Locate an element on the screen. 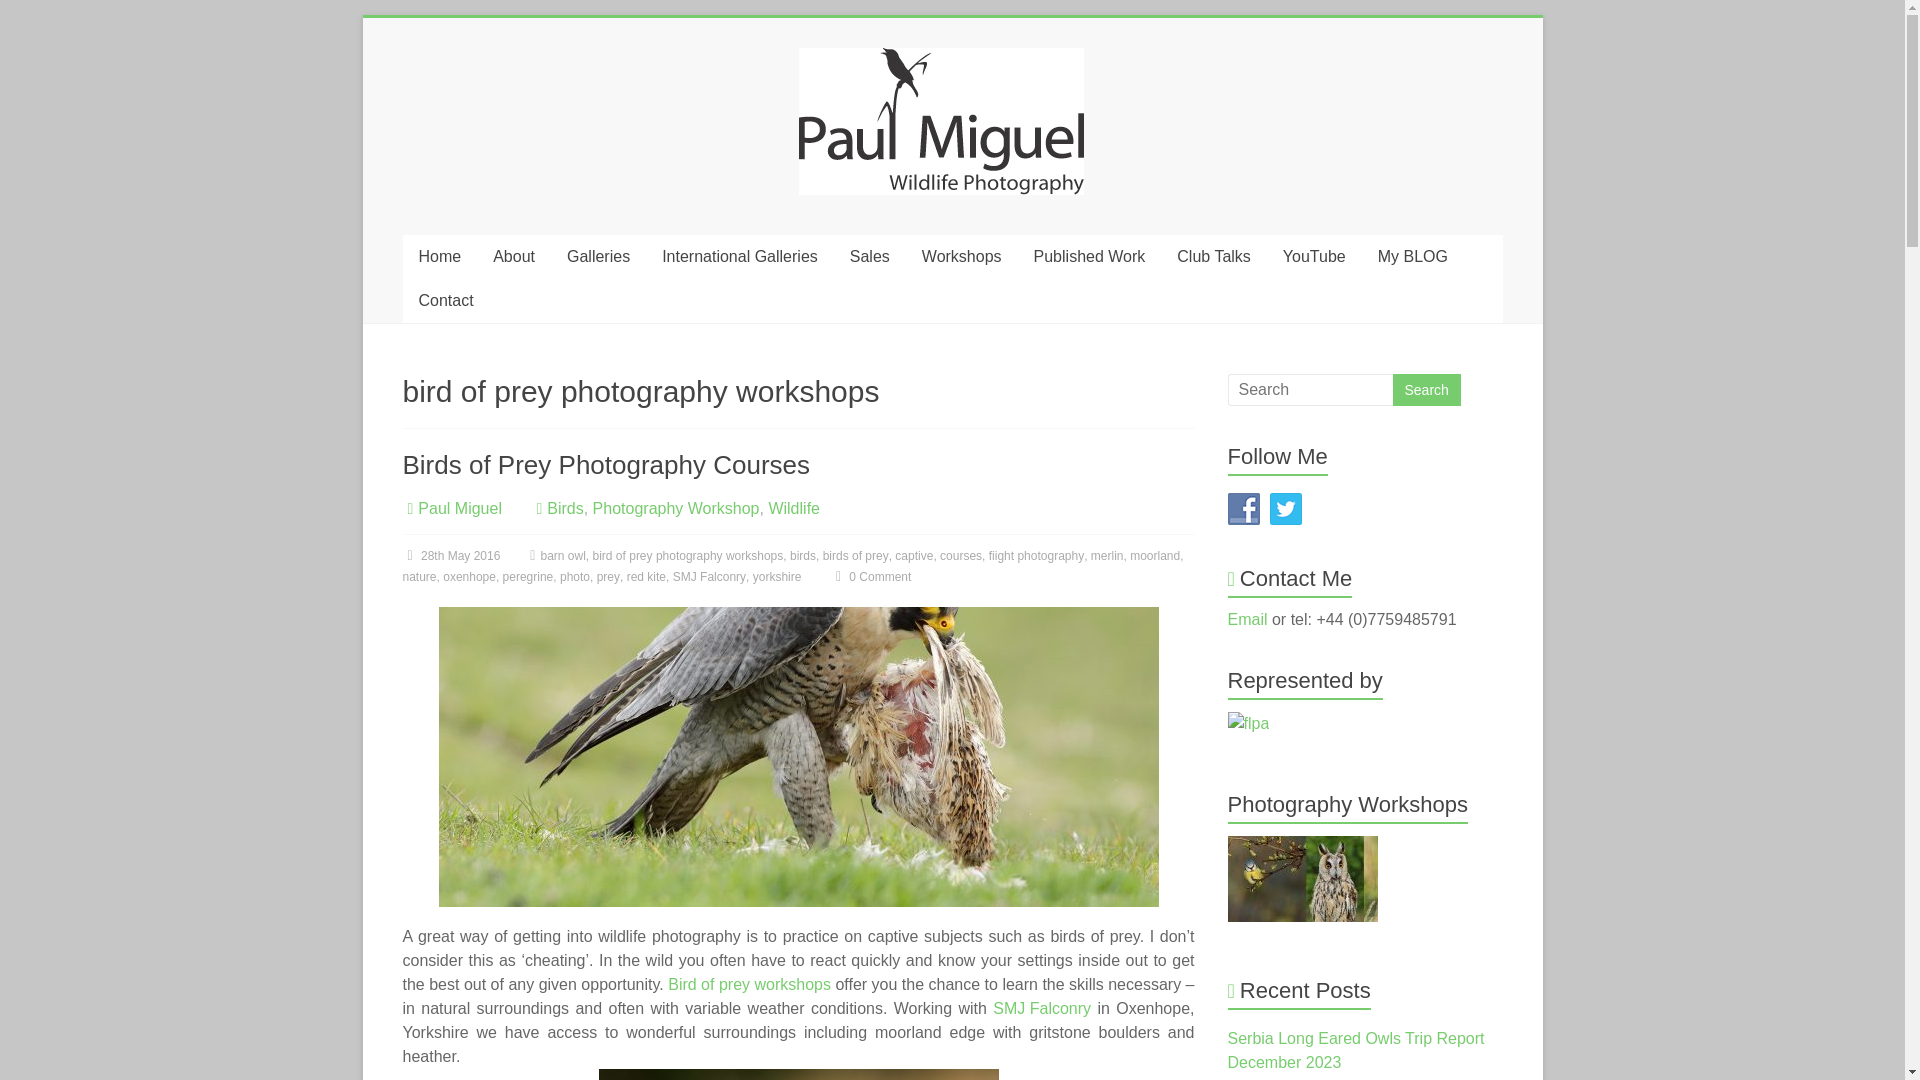 This screenshot has height=1080, width=1920. 11:35 am is located at coordinates (450, 556).